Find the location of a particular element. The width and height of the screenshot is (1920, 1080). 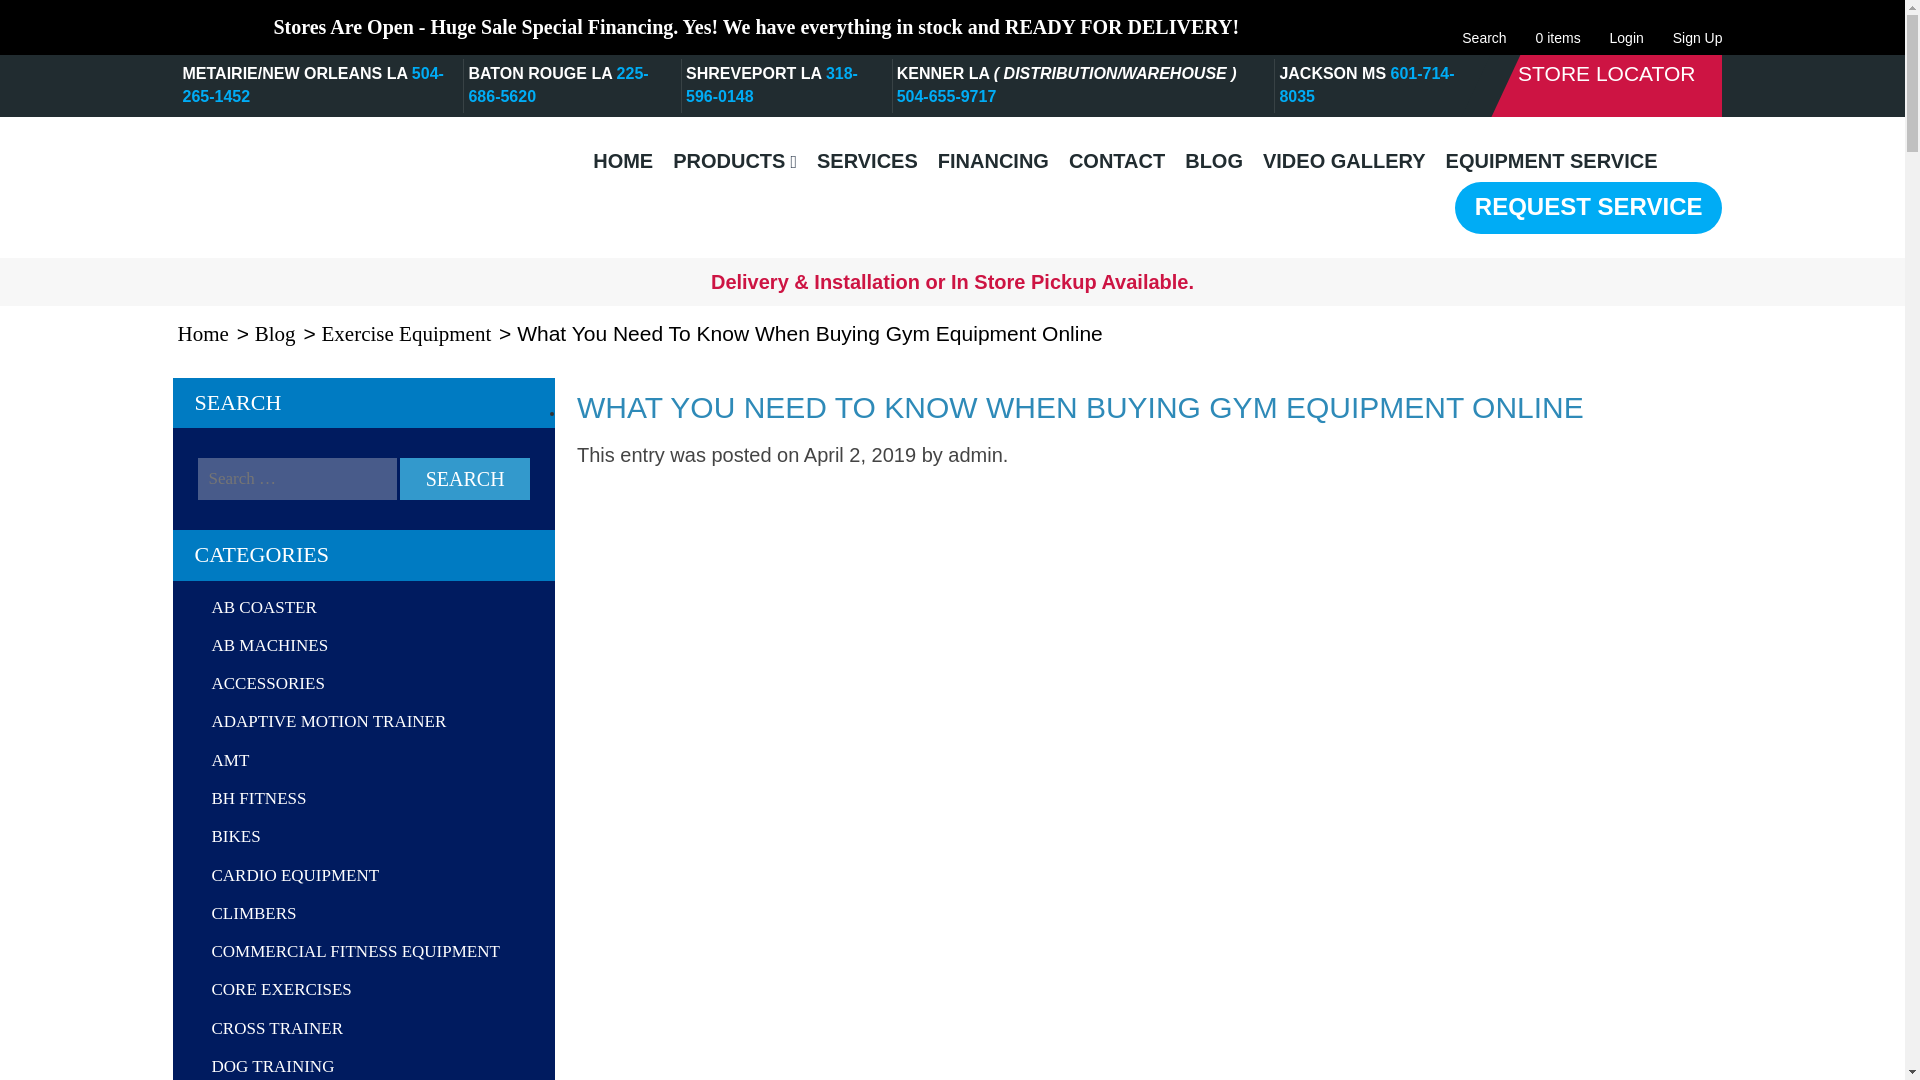

PRODUCTS is located at coordinates (734, 161).